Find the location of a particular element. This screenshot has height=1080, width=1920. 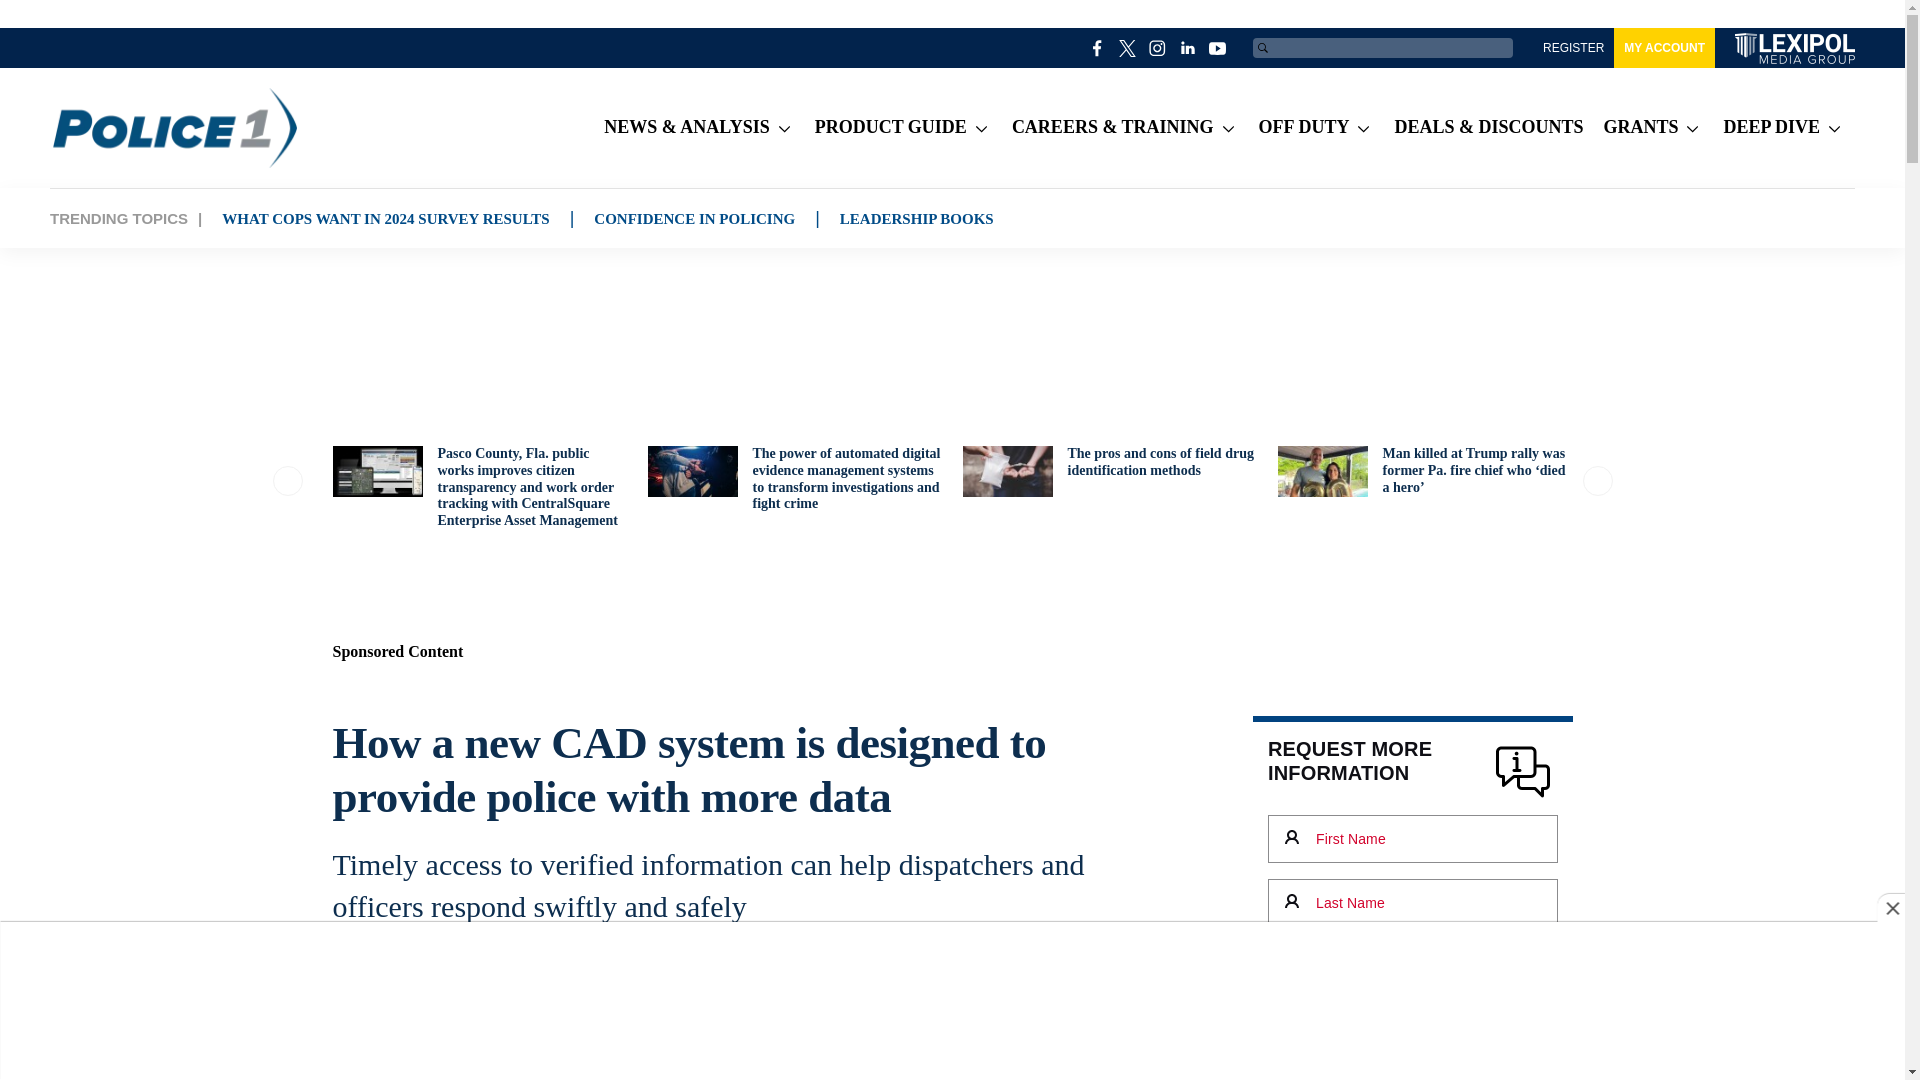

linkedin is located at coordinates (1188, 48).